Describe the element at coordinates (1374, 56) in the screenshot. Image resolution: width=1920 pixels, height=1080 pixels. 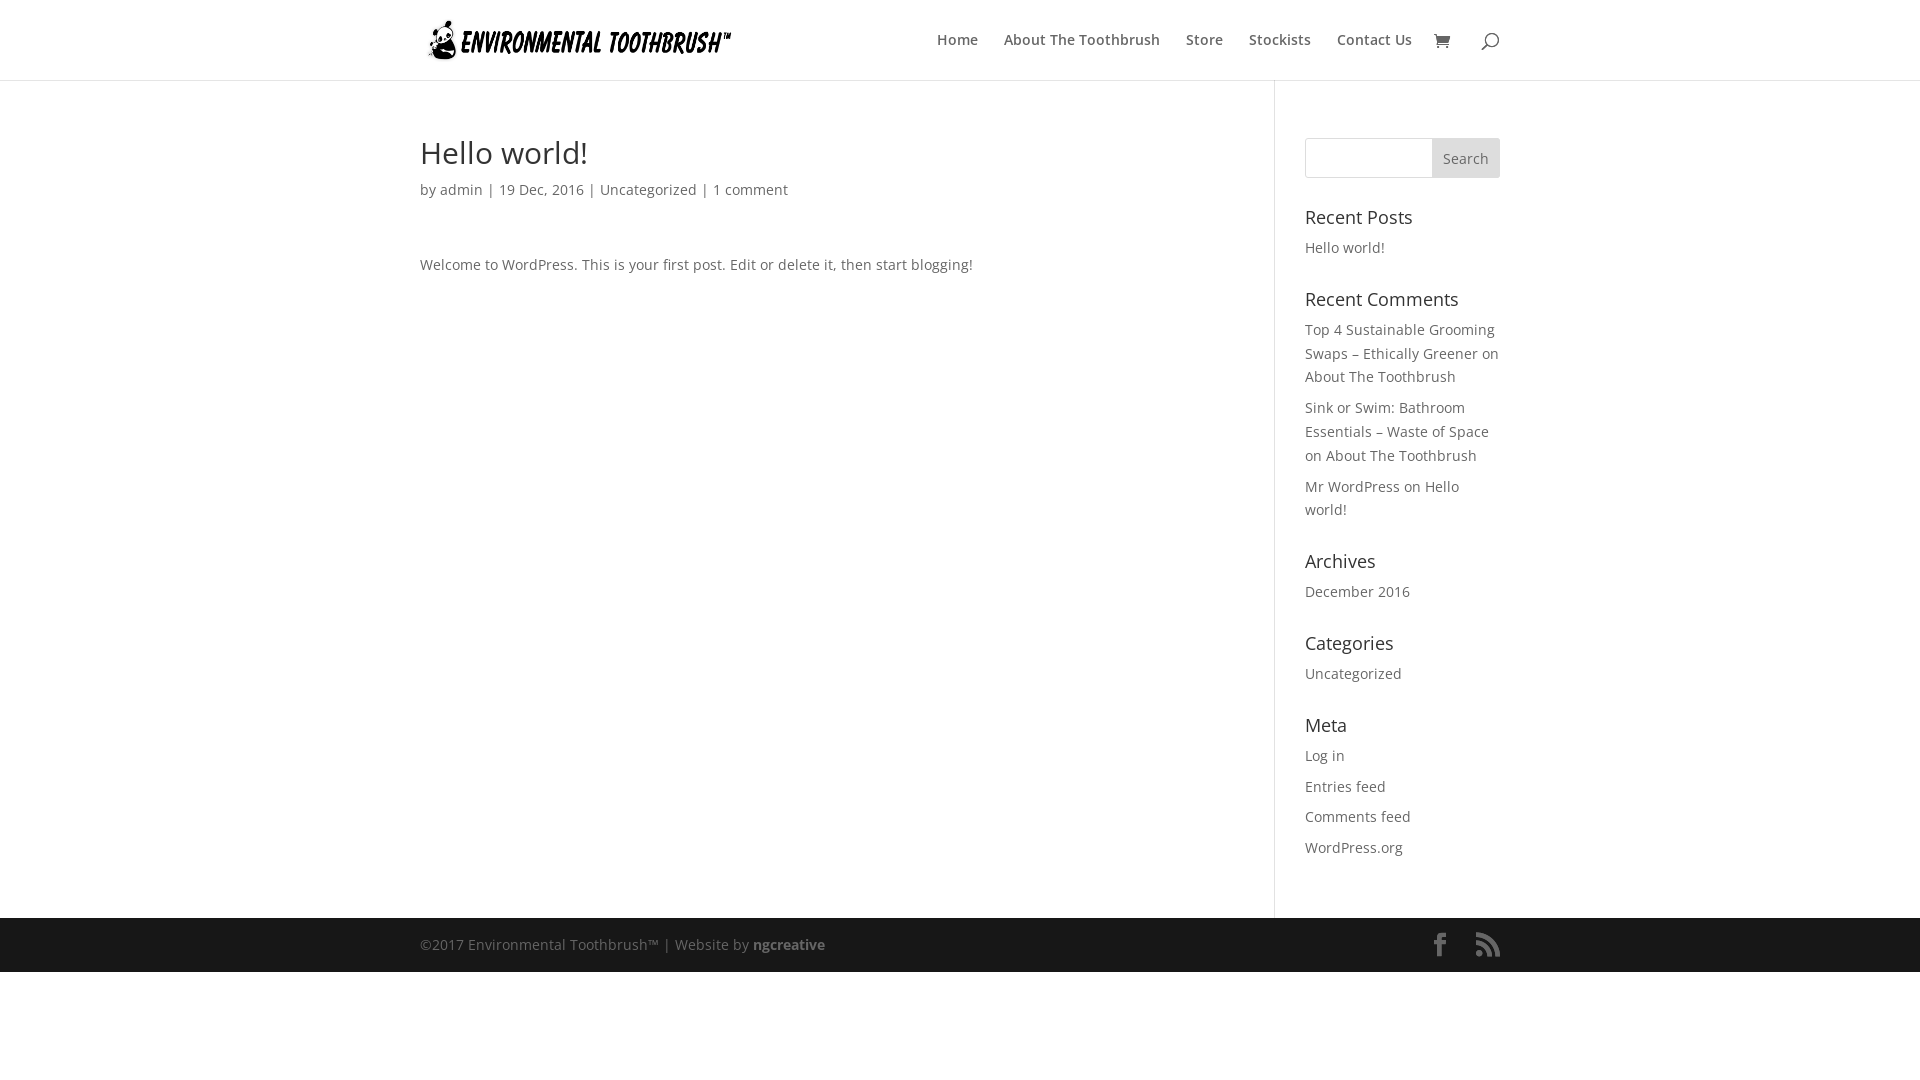
I see `Contact Us` at that location.